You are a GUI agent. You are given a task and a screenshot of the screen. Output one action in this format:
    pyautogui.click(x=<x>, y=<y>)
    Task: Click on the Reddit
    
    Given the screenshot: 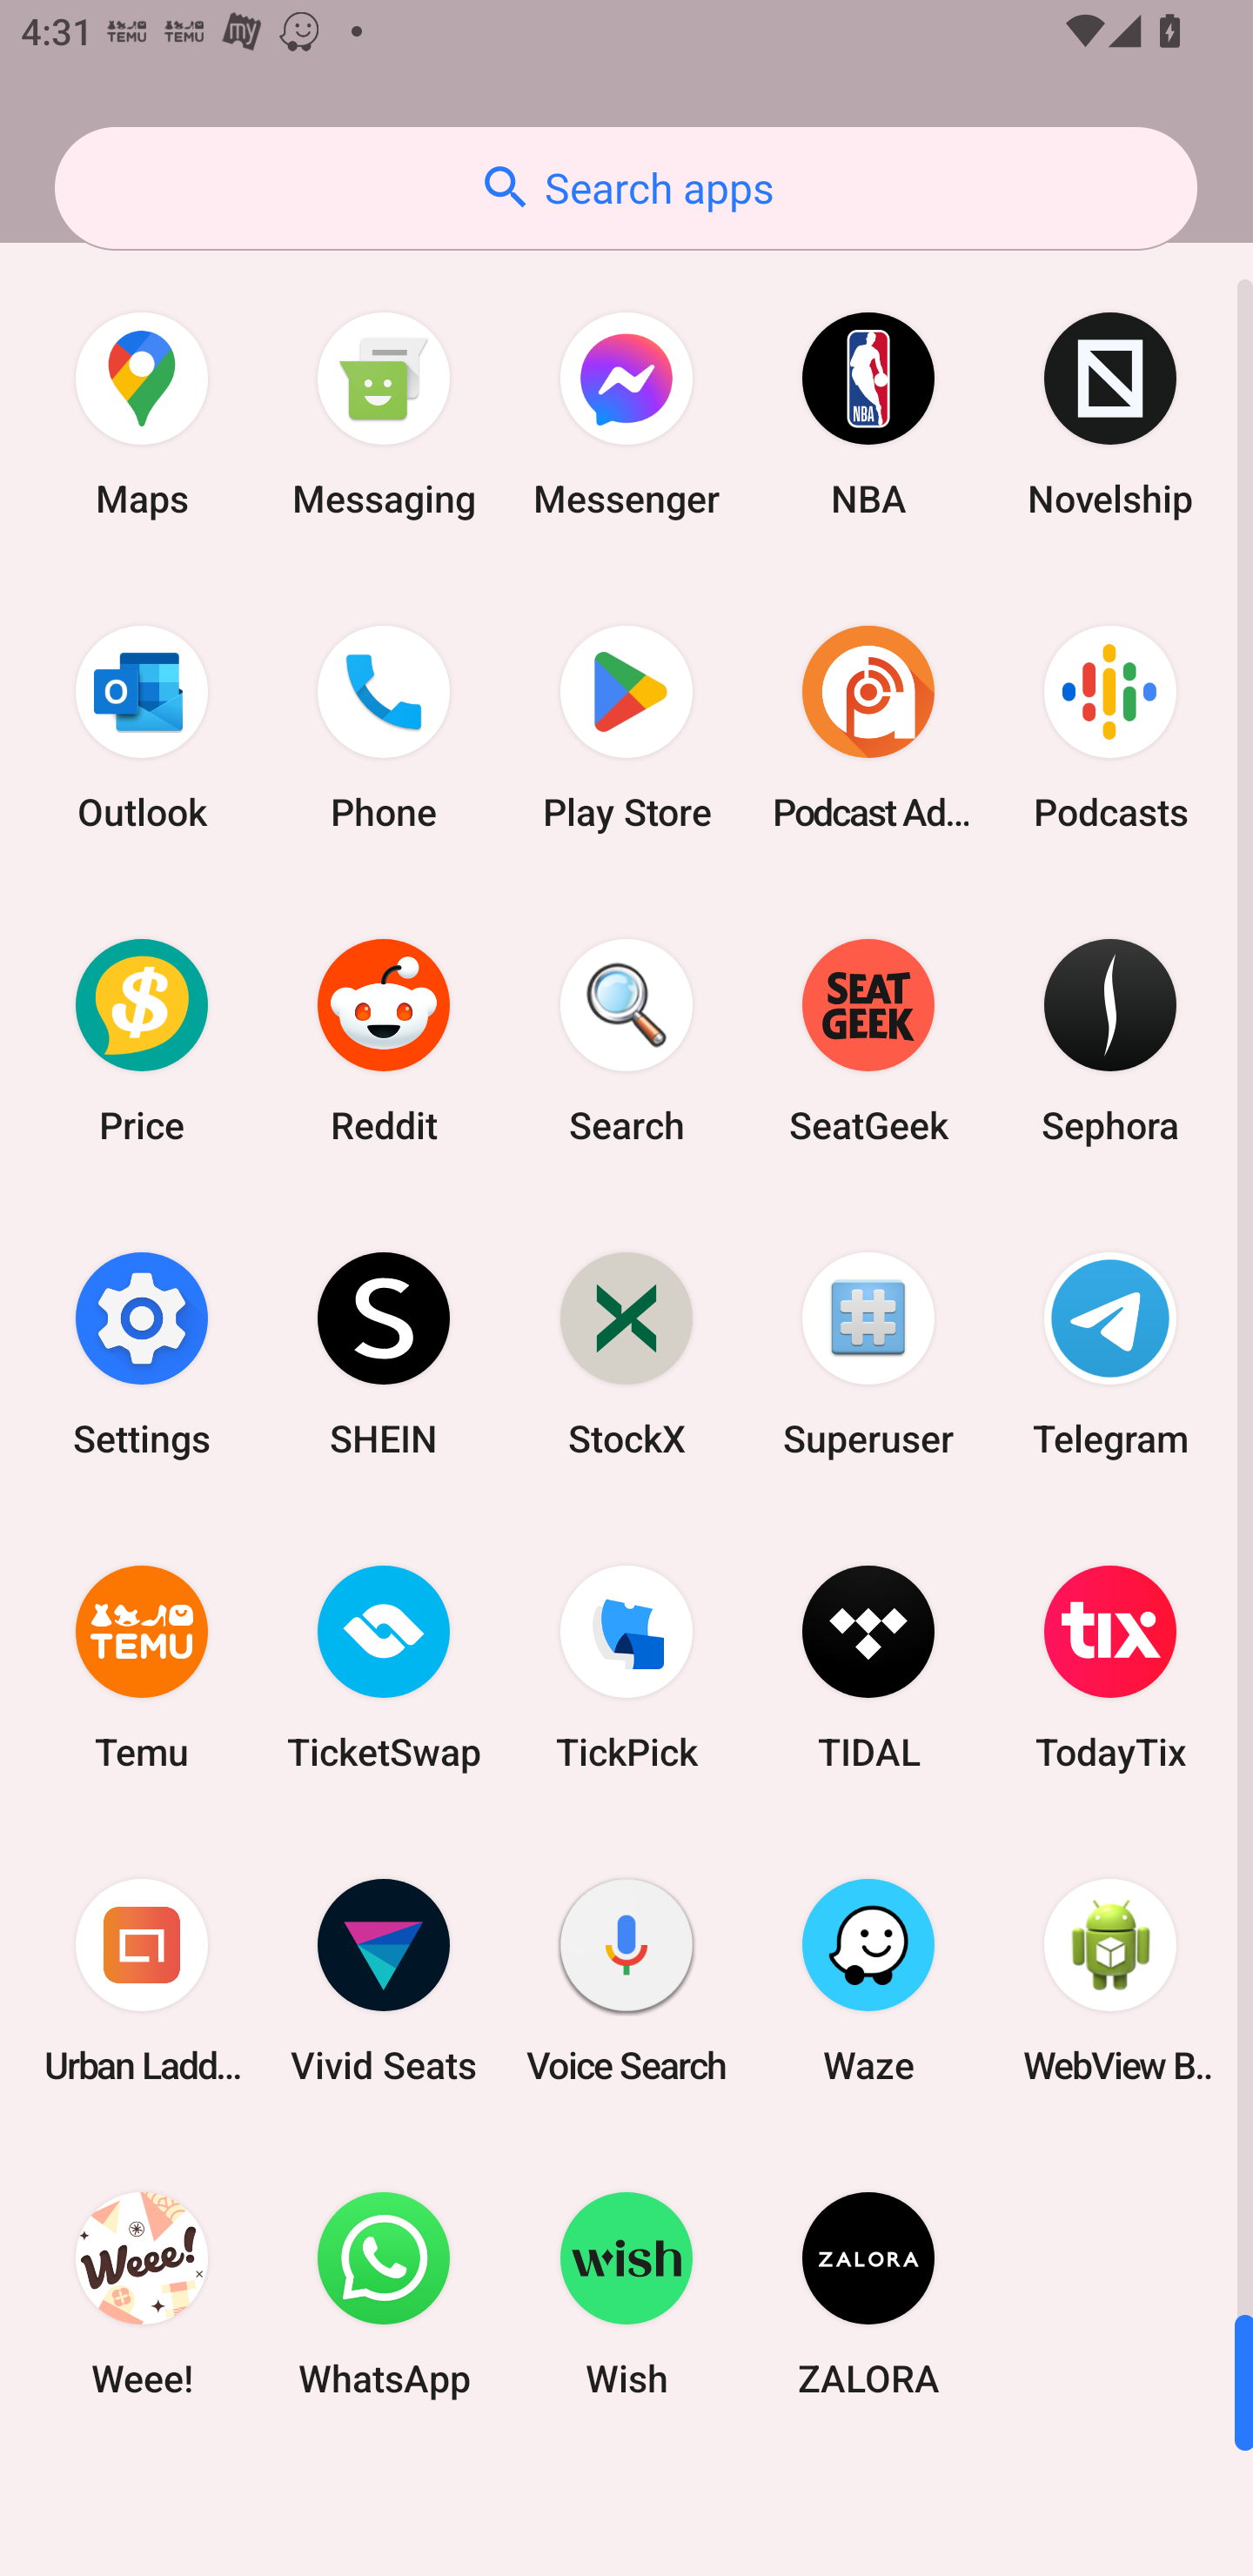 What is the action you would take?
    pyautogui.click(x=384, y=1041)
    